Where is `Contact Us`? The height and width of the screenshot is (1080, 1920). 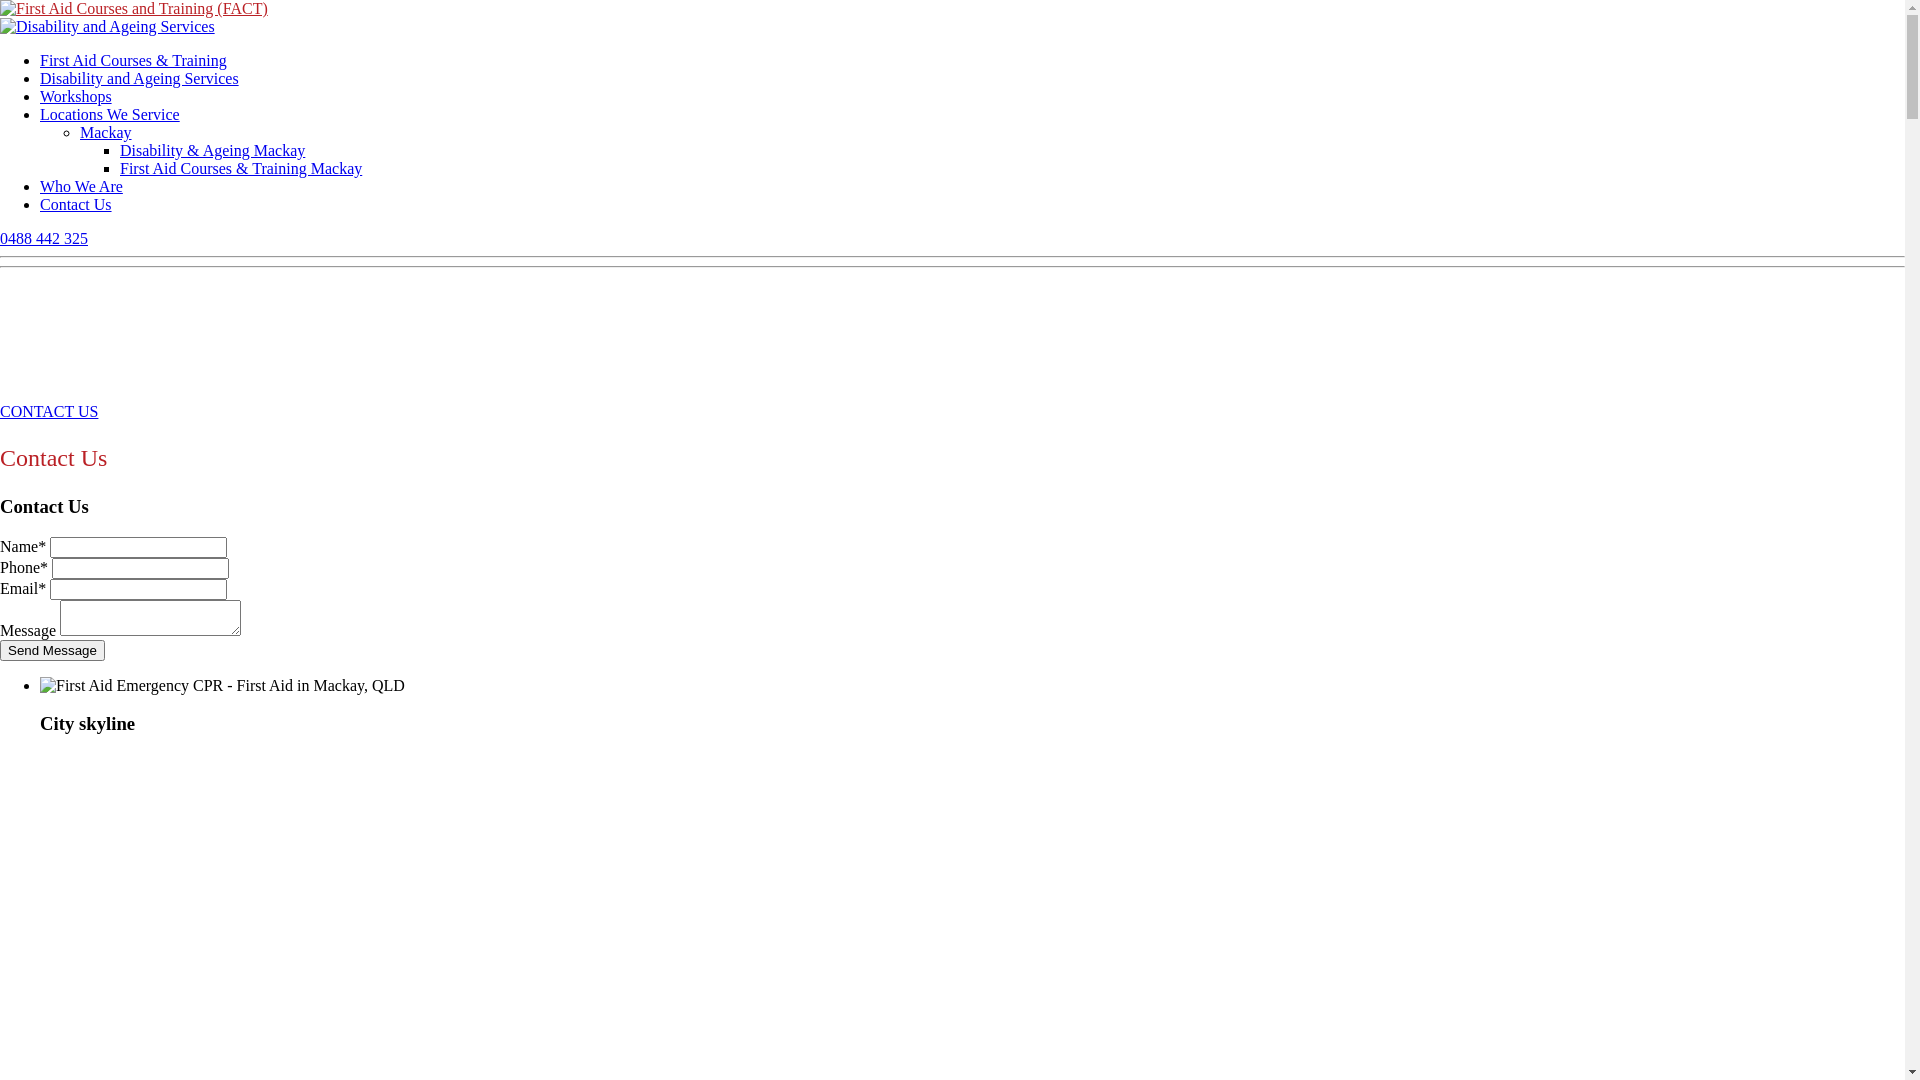 Contact Us is located at coordinates (76, 204).